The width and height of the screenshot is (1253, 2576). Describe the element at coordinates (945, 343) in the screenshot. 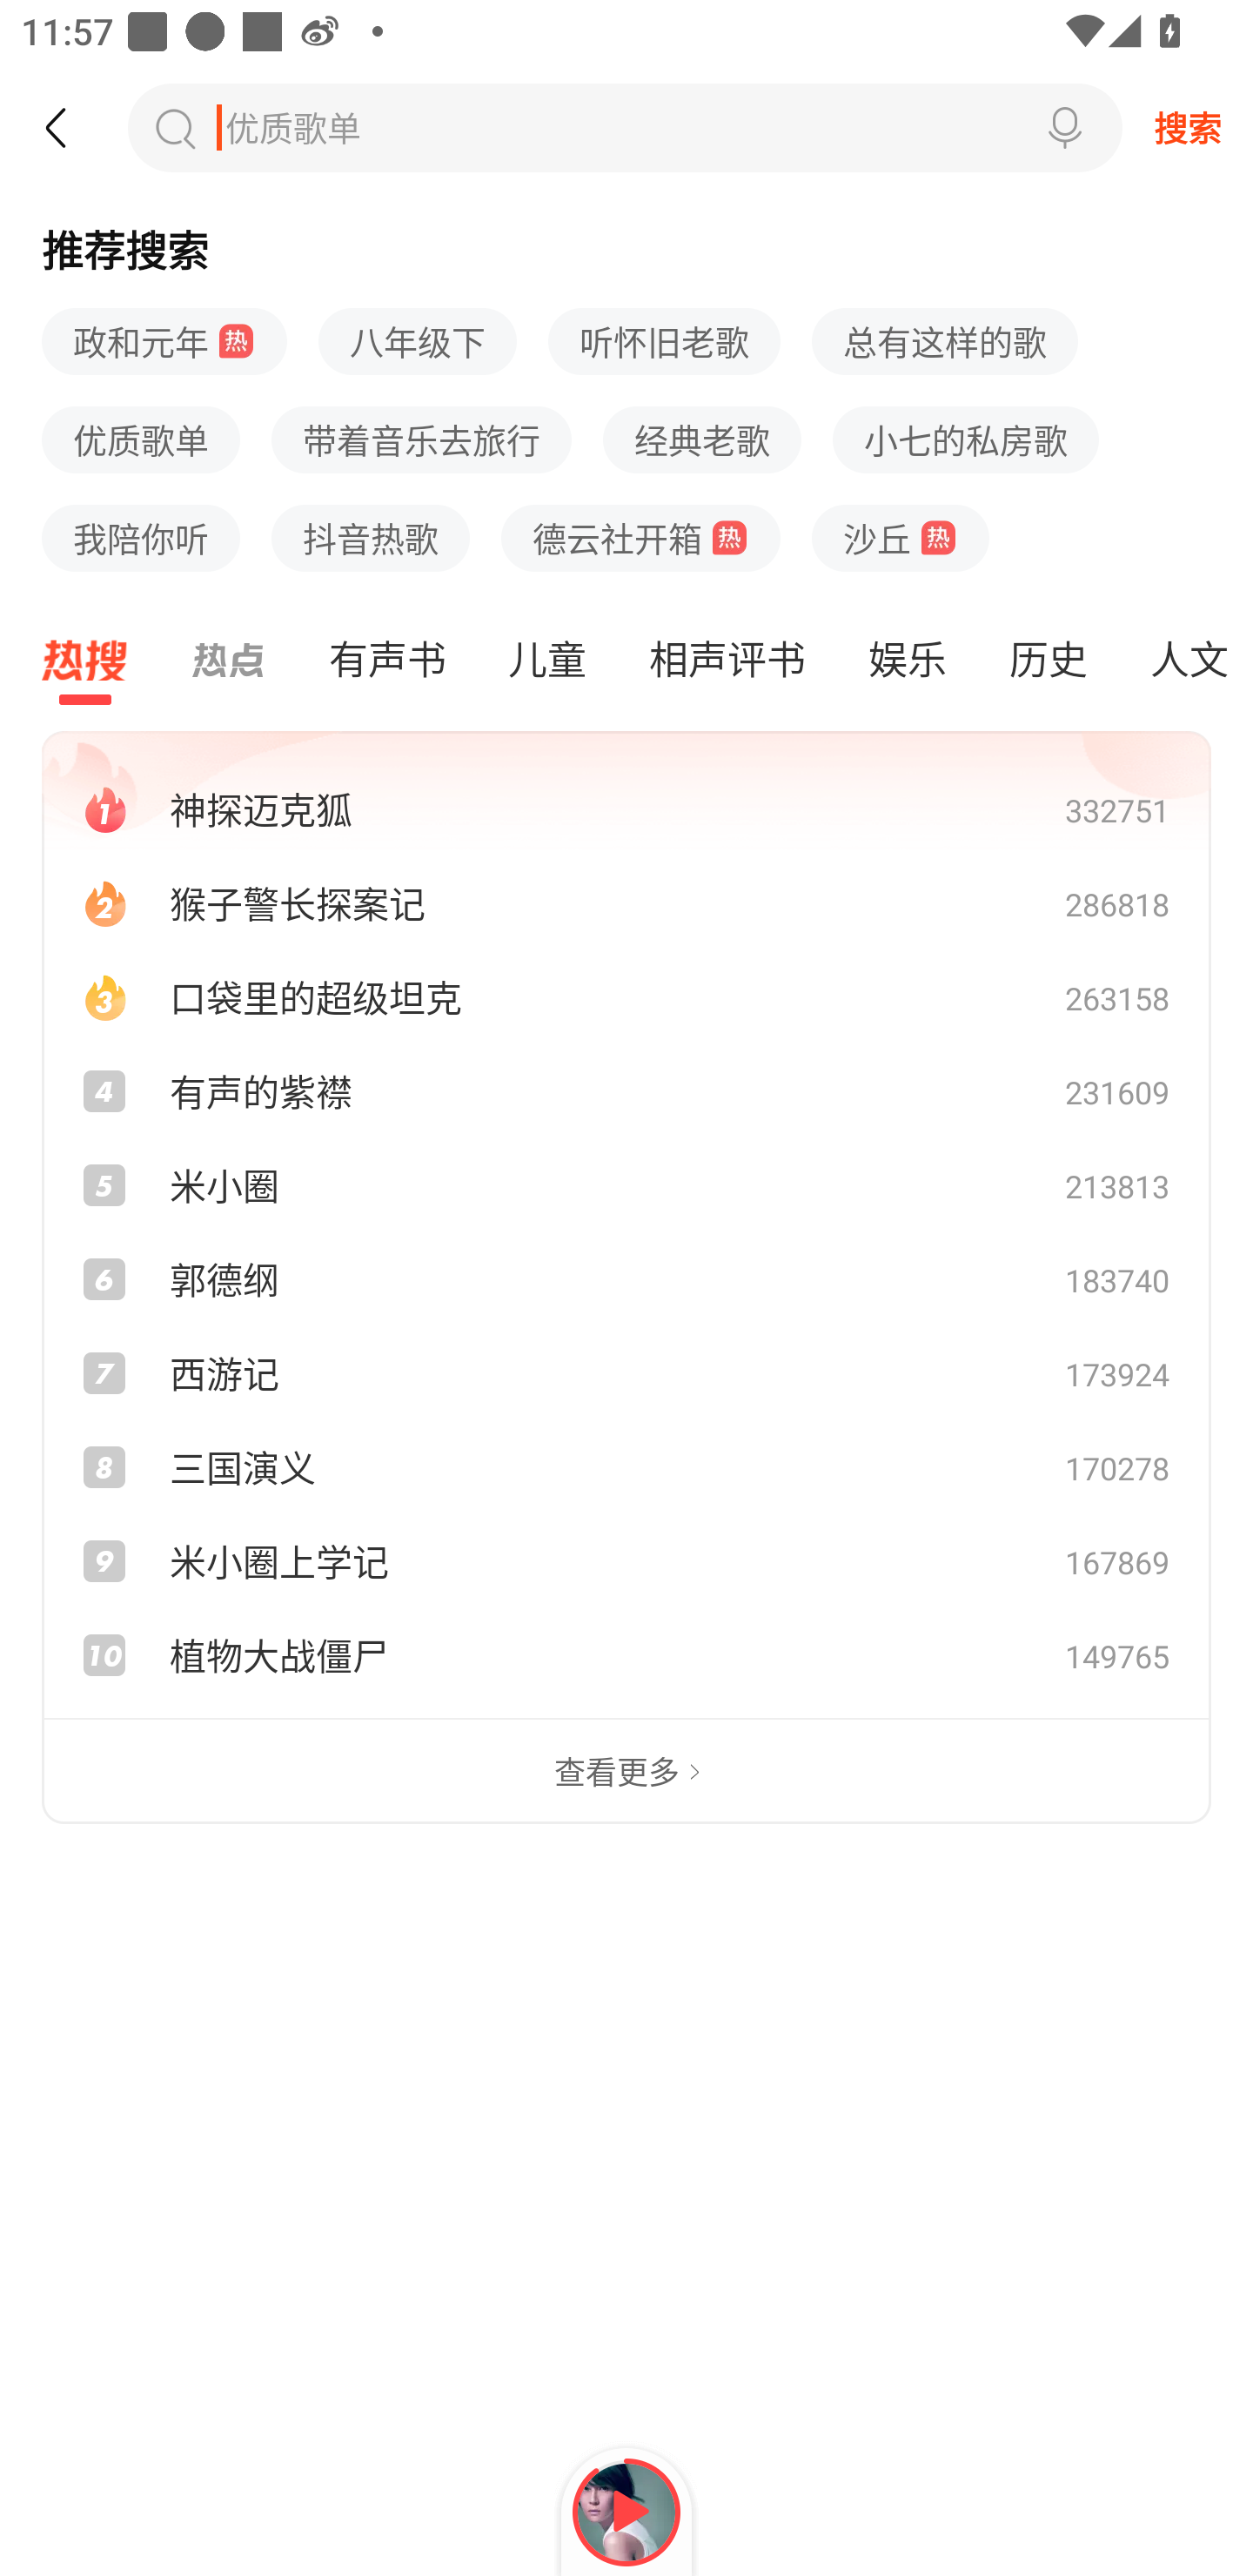

I see `总有这样的歌` at that location.